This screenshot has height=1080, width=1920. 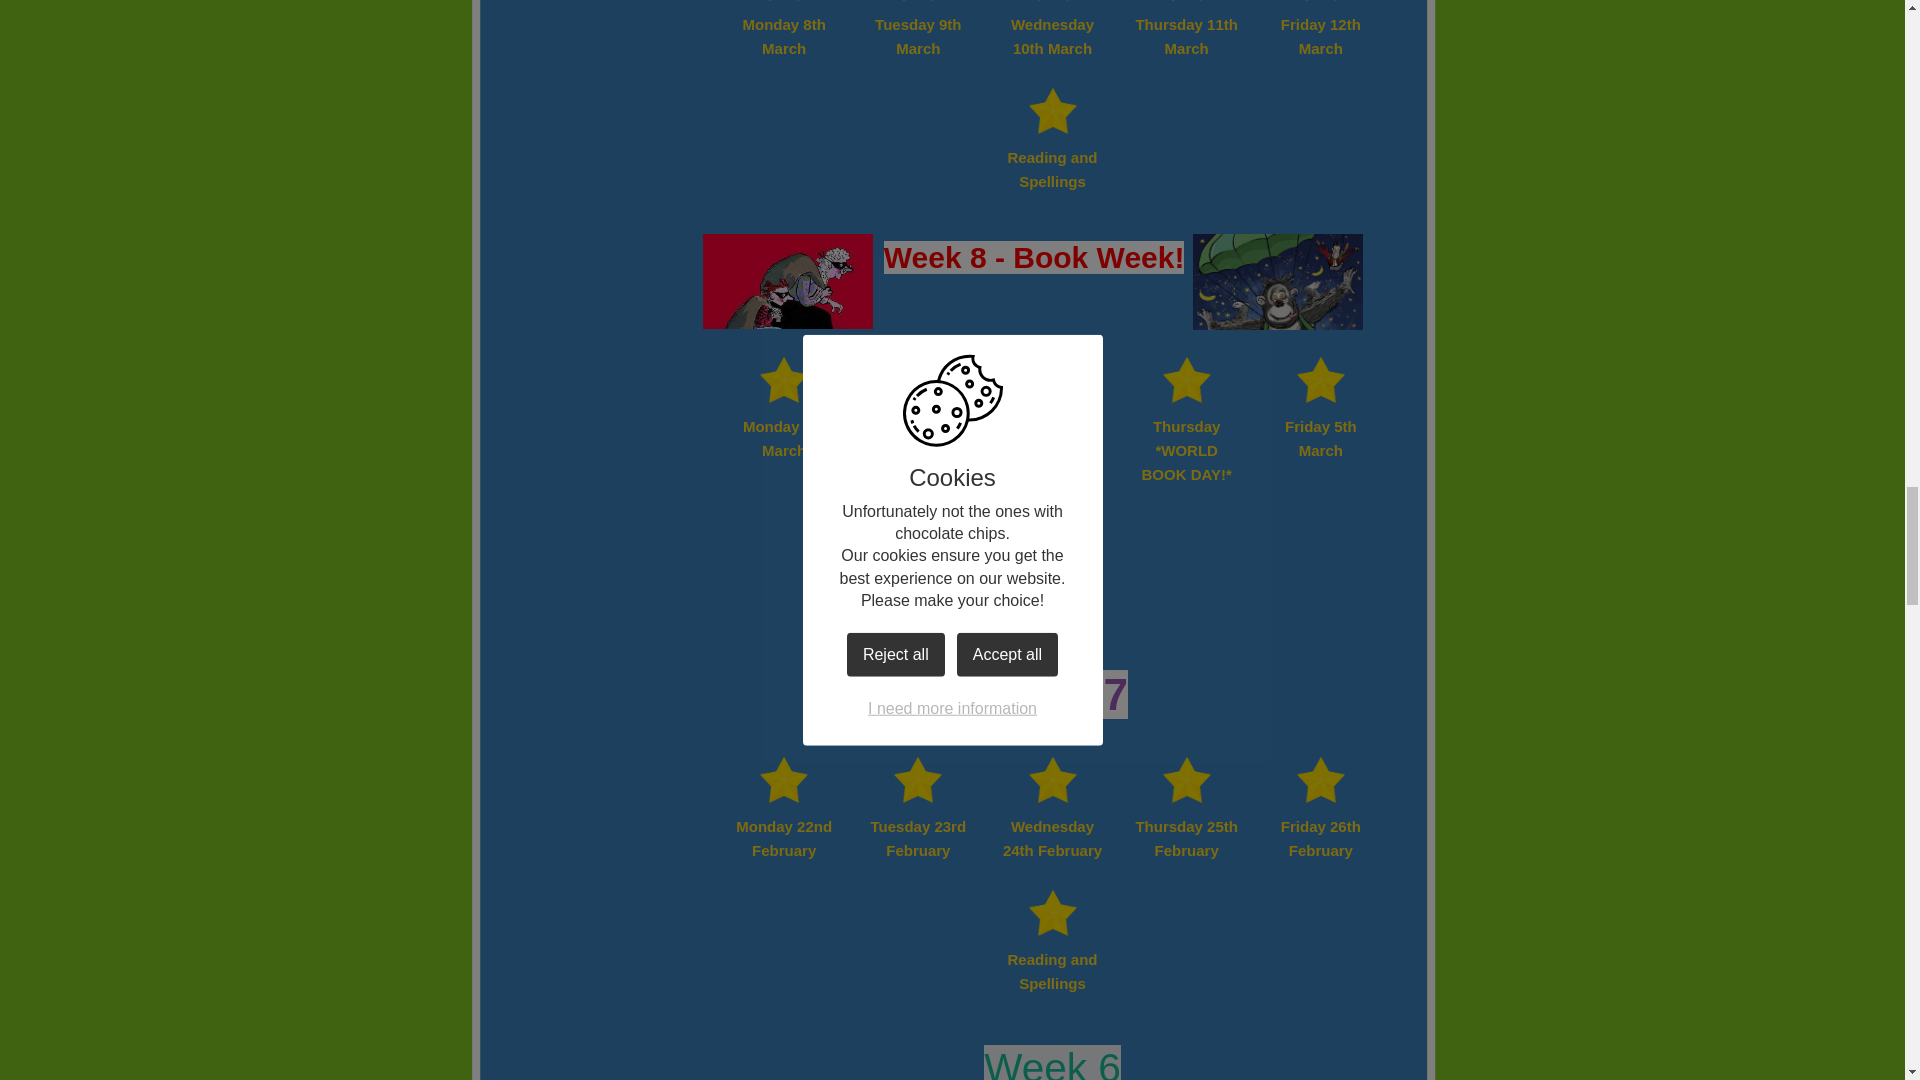 I want to click on Friday 26th February, so click(x=1320, y=806).